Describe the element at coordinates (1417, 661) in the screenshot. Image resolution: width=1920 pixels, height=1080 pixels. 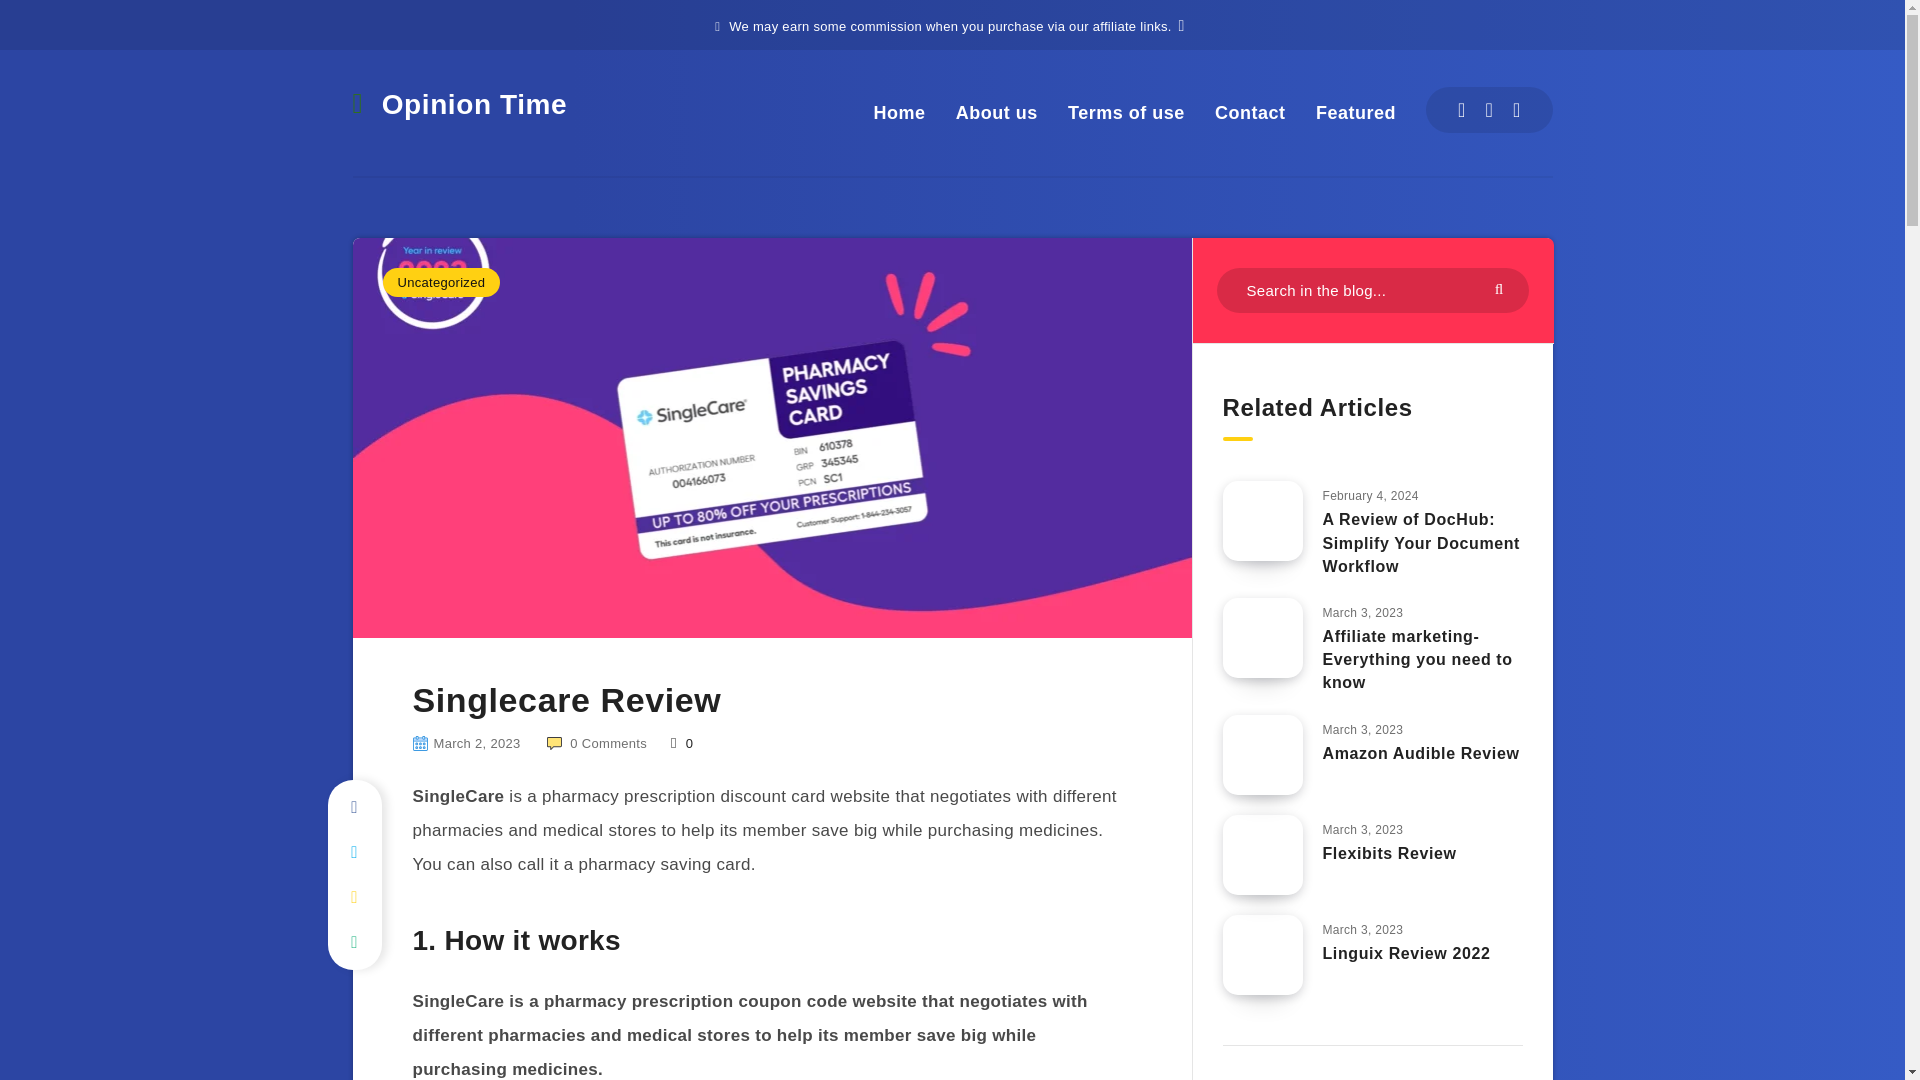
I see `Affiliate marketing- Everything you need to know` at that location.